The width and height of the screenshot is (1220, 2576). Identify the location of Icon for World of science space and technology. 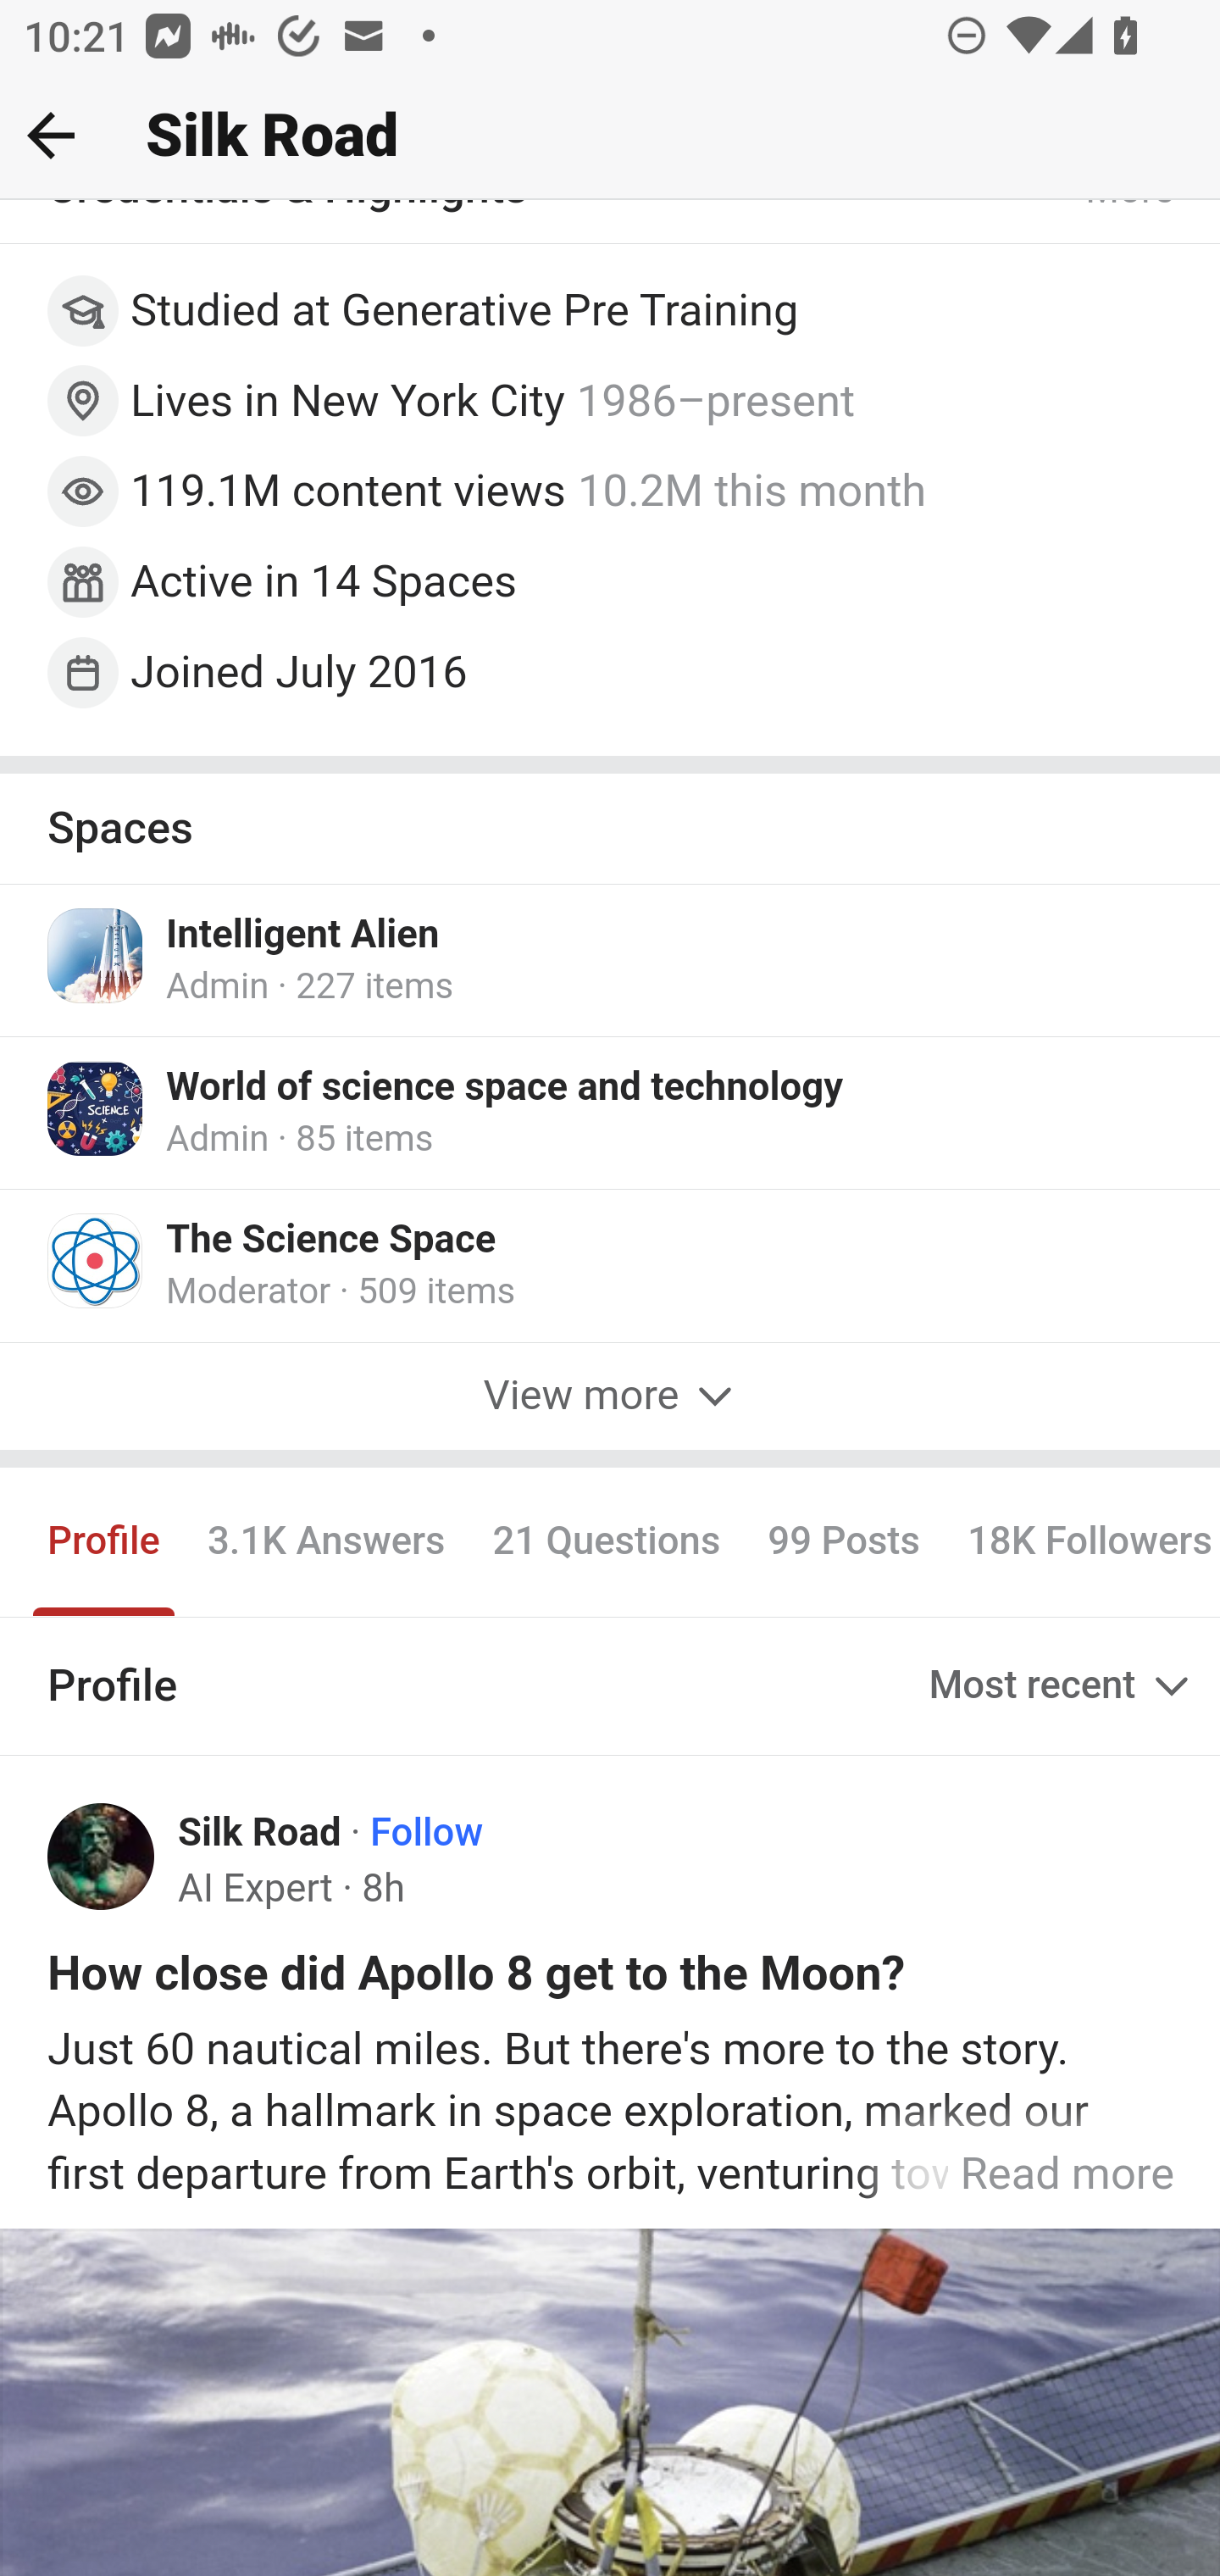
(97, 1112).